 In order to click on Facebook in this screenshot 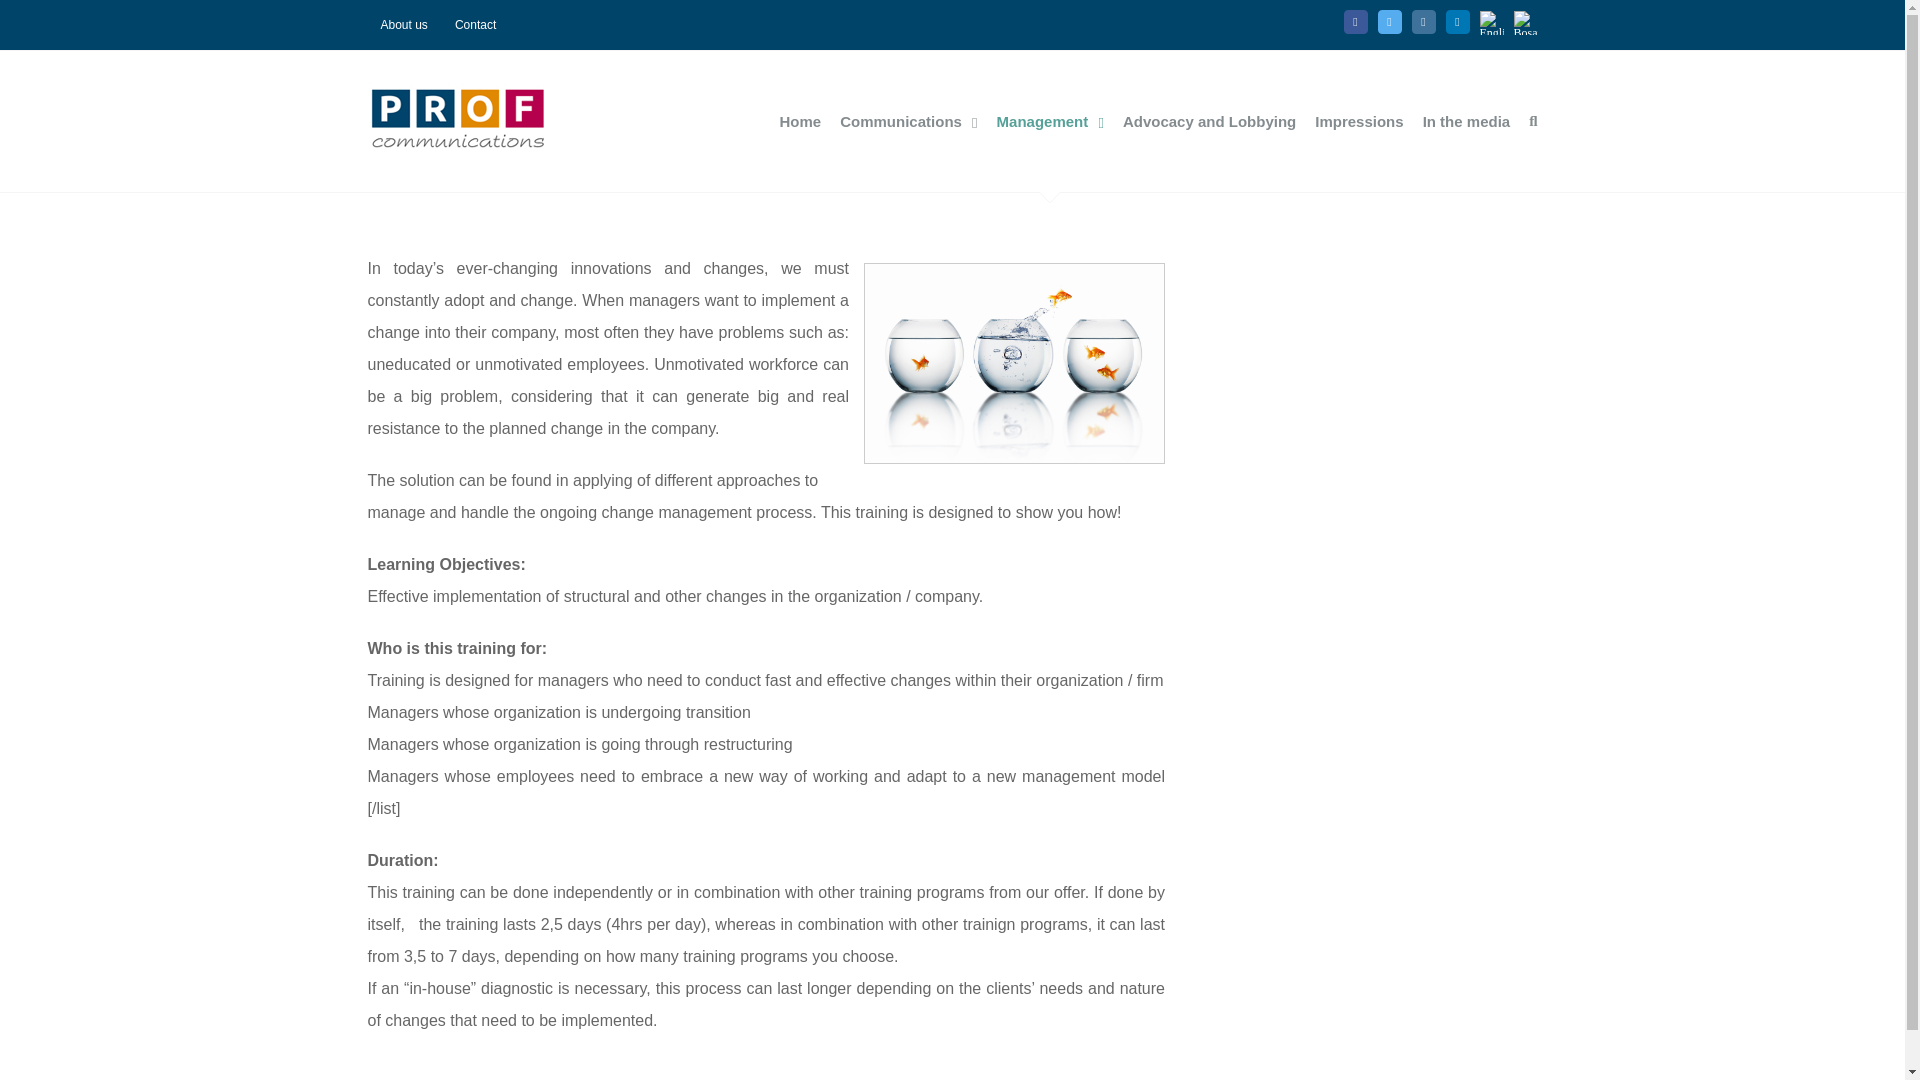, I will do `click(1322, 1021)`.